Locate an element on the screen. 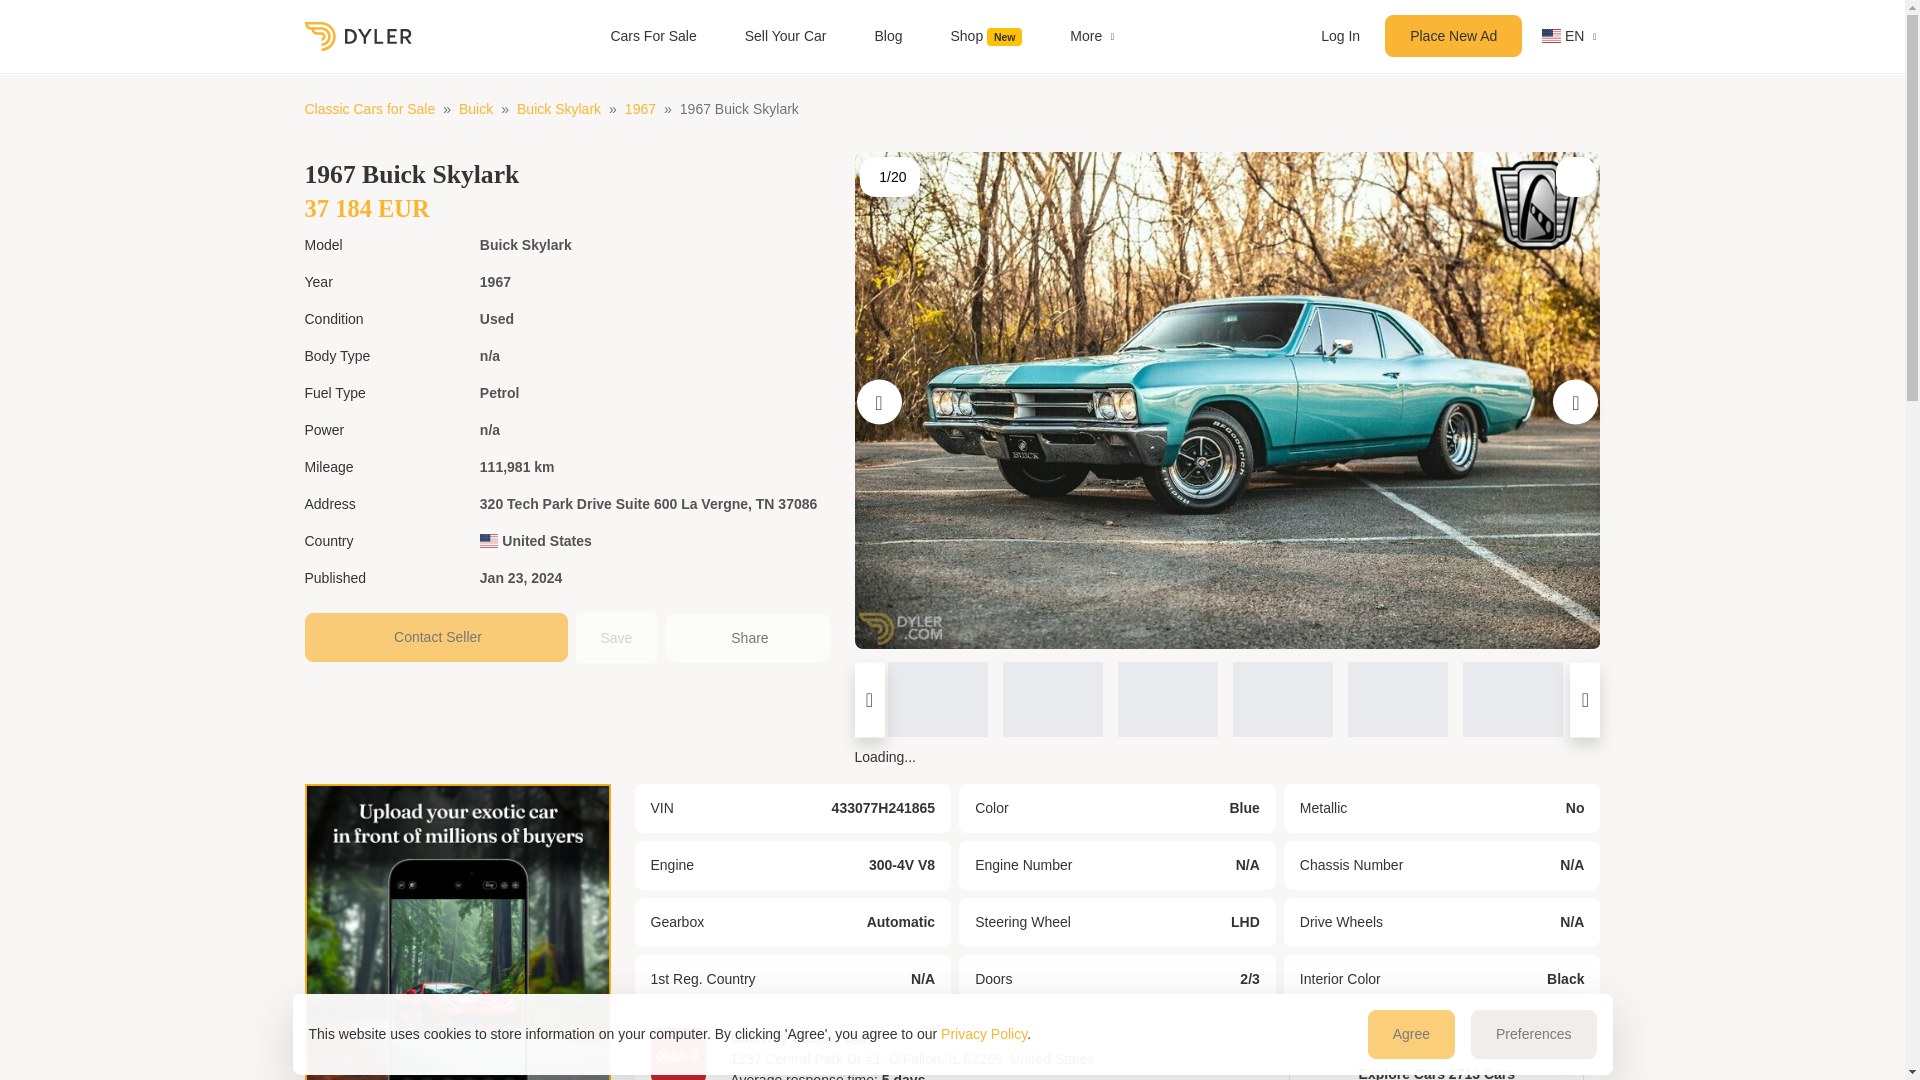 The height and width of the screenshot is (1080, 1920). Previous is located at coordinates (878, 402).